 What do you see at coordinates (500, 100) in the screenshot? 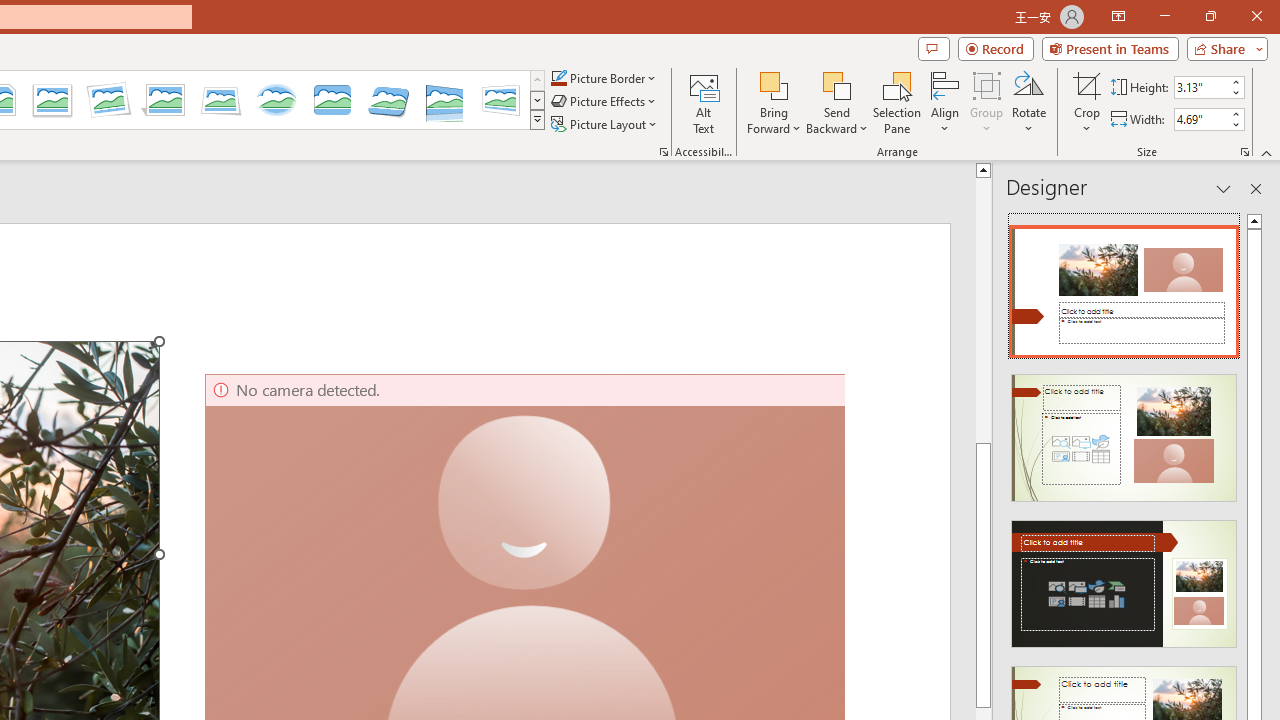
I see `Bevel Perspective Left, White` at bounding box center [500, 100].